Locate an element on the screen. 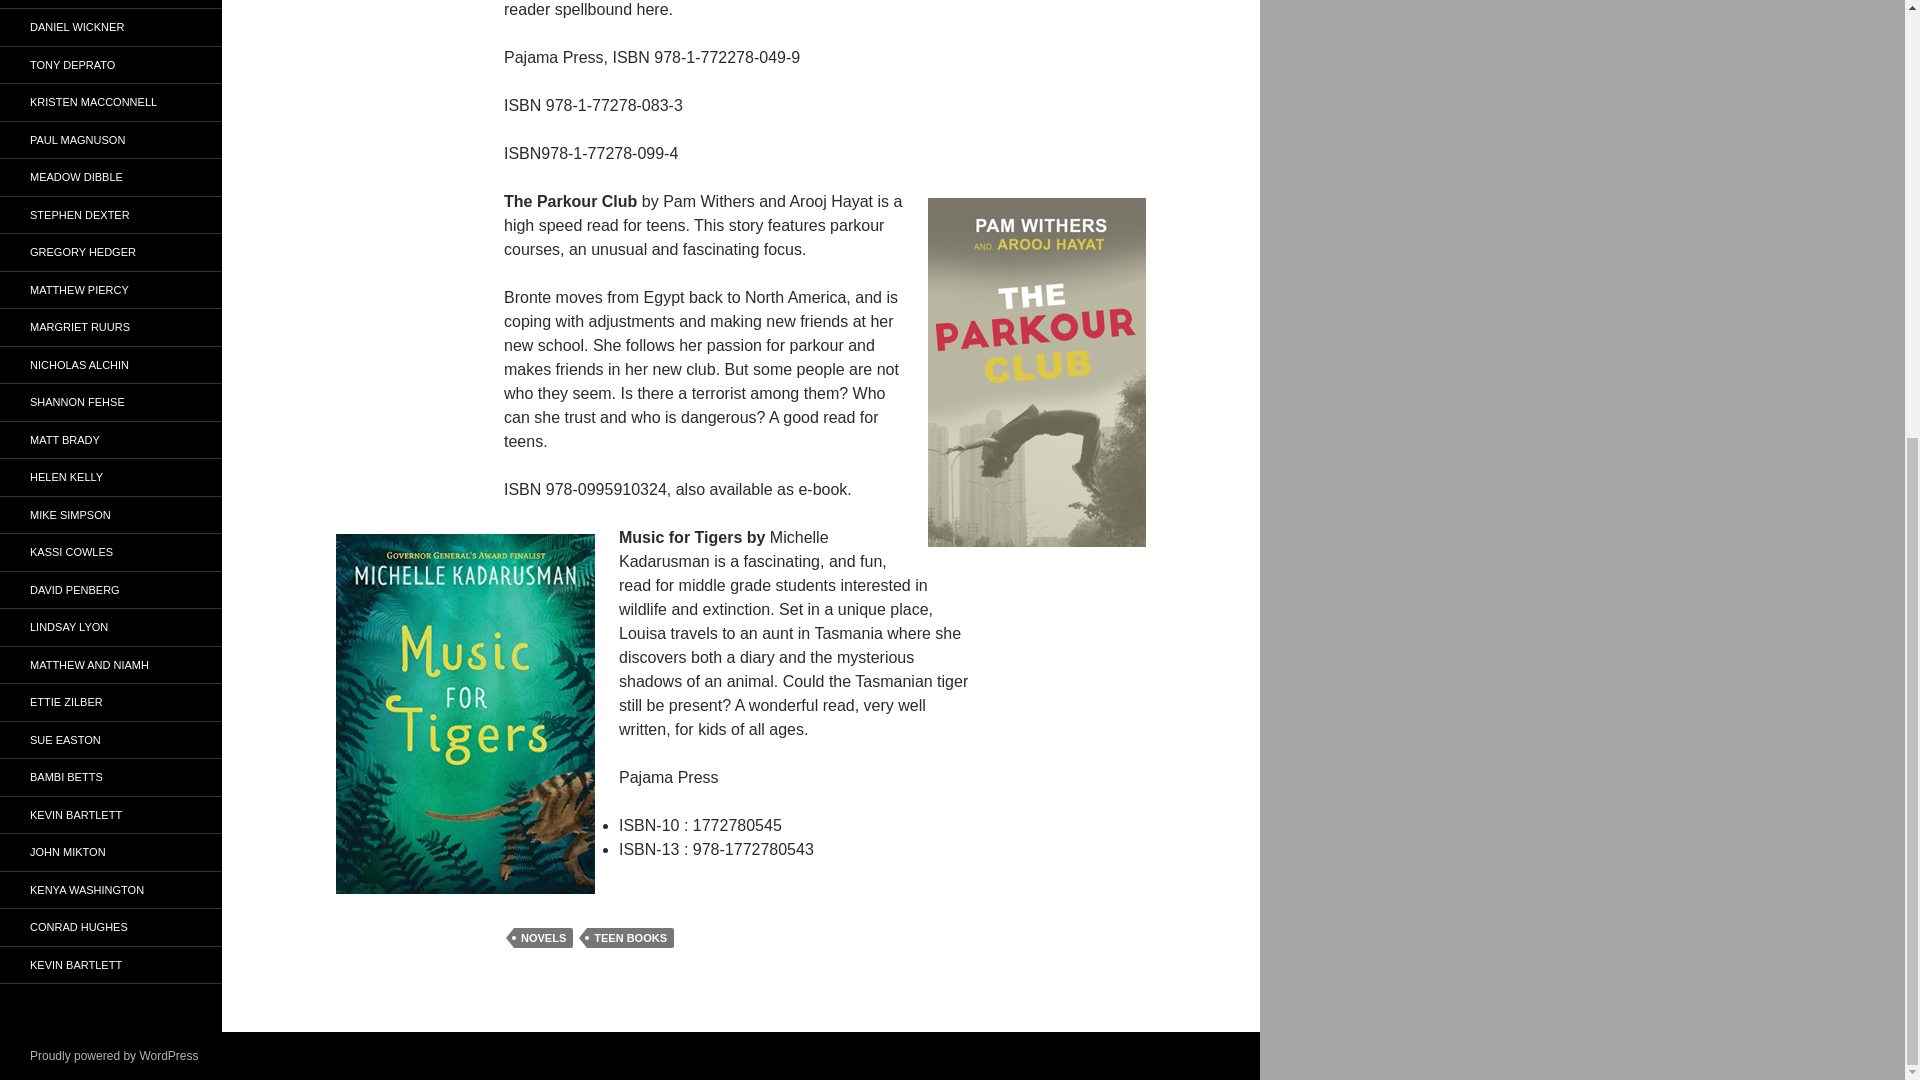  GREGORY HEDGER is located at coordinates (111, 252).